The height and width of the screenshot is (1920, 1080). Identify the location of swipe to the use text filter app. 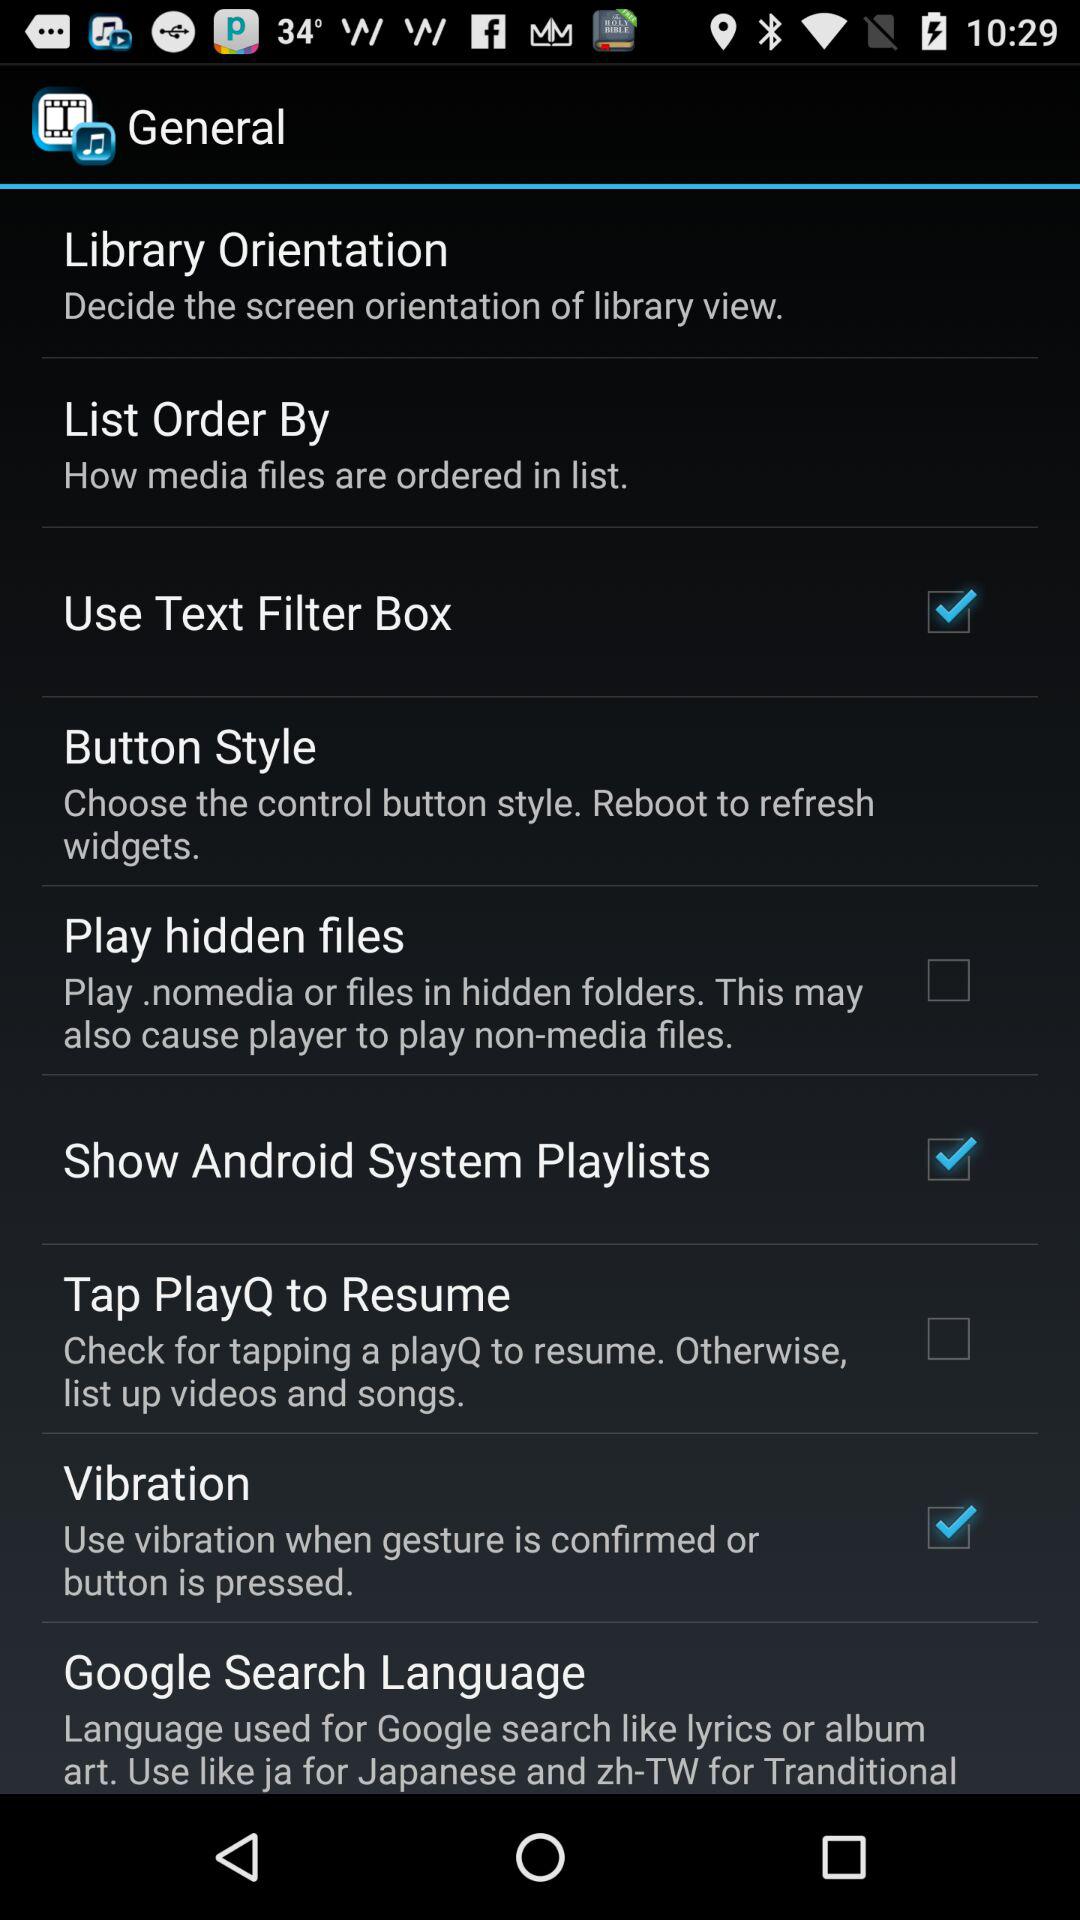
(258, 611).